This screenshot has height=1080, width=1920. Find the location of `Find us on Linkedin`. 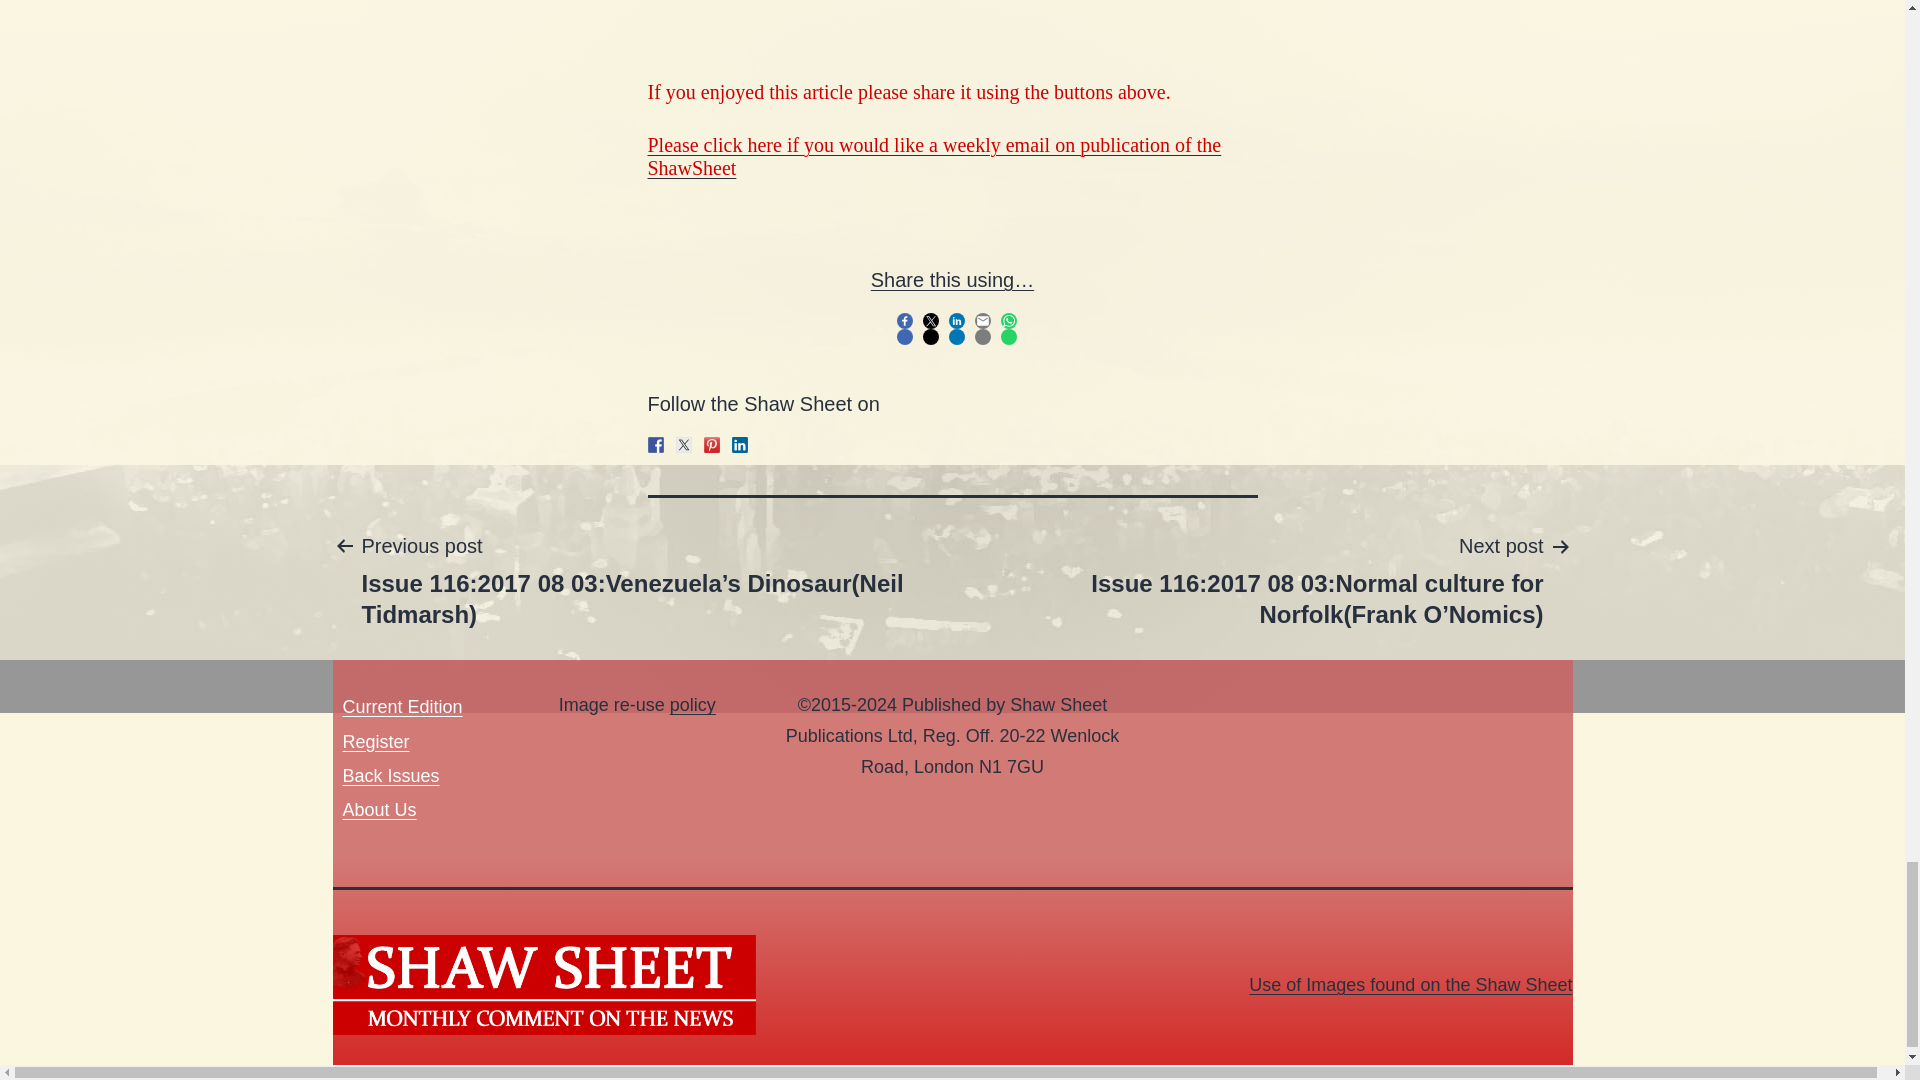

Find us on Linkedin is located at coordinates (740, 444).